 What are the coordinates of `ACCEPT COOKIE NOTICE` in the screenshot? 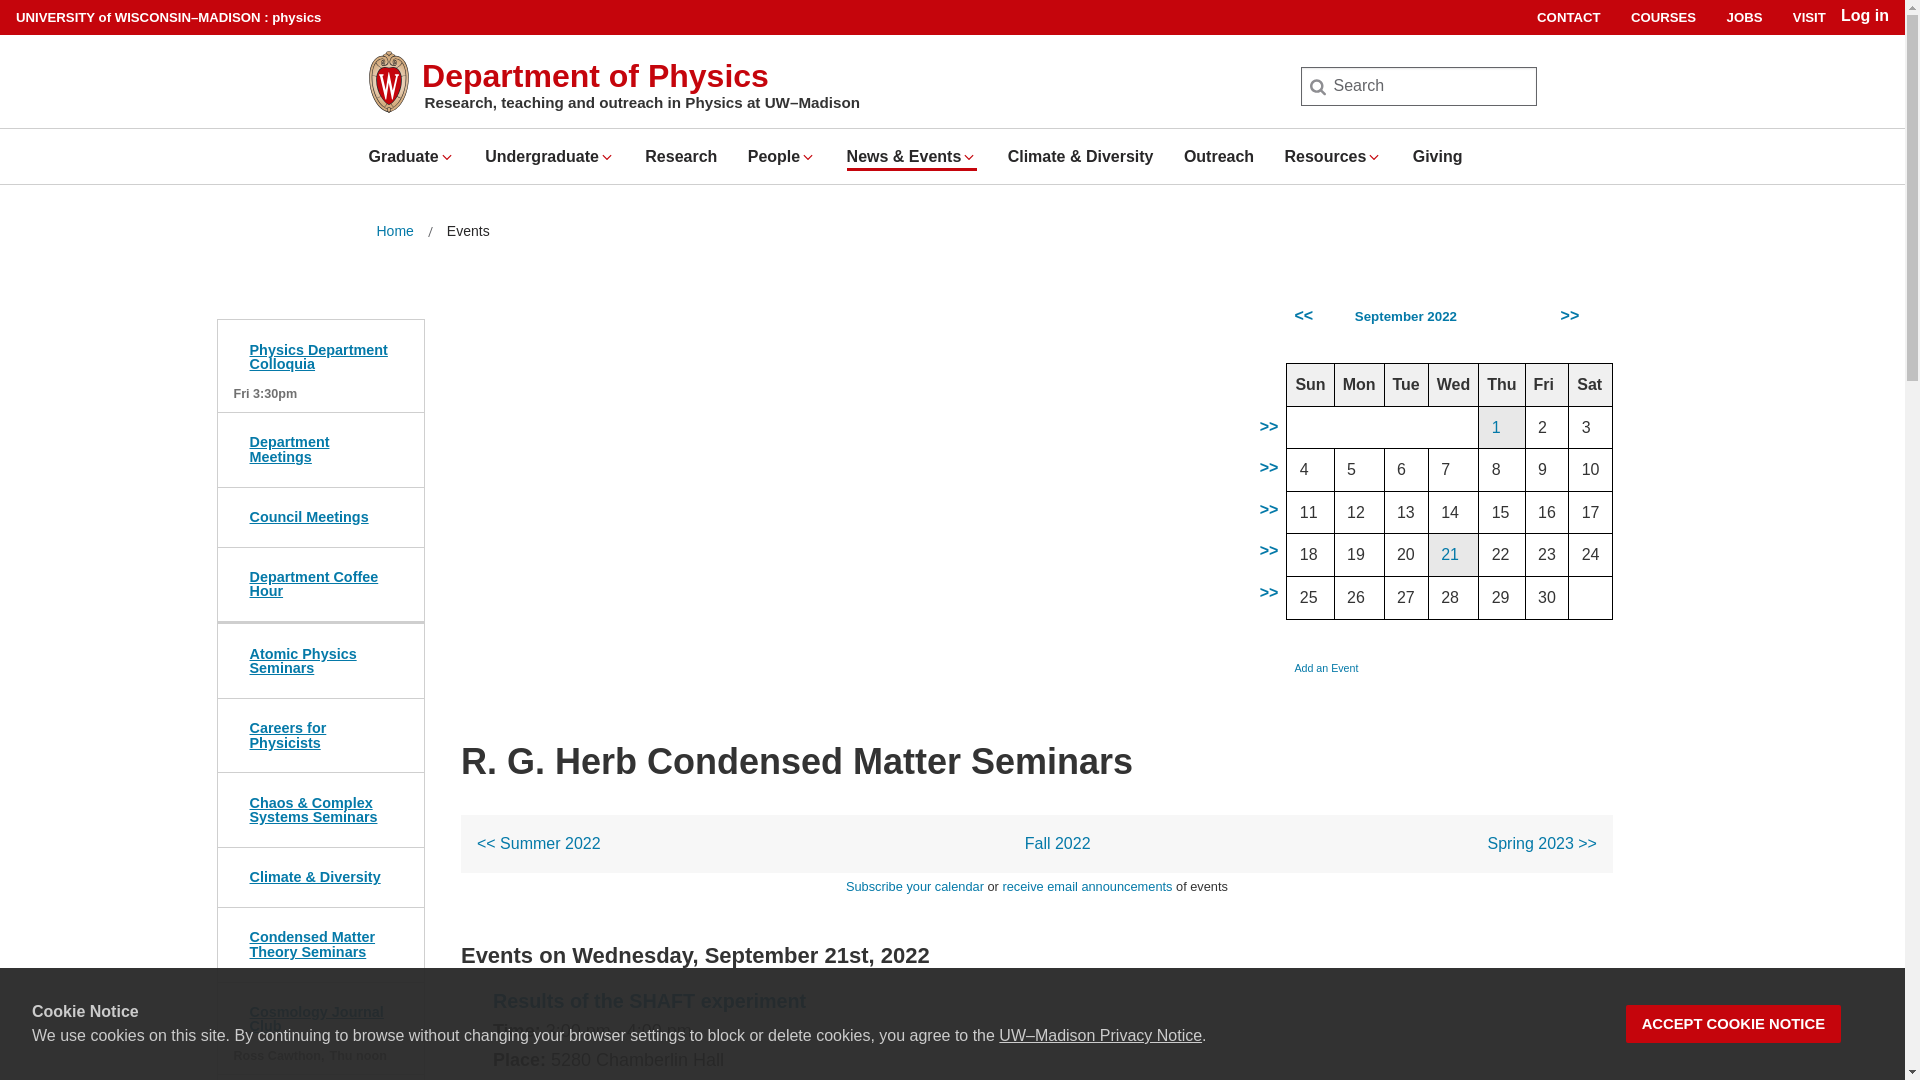 It's located at (1734, 1024).